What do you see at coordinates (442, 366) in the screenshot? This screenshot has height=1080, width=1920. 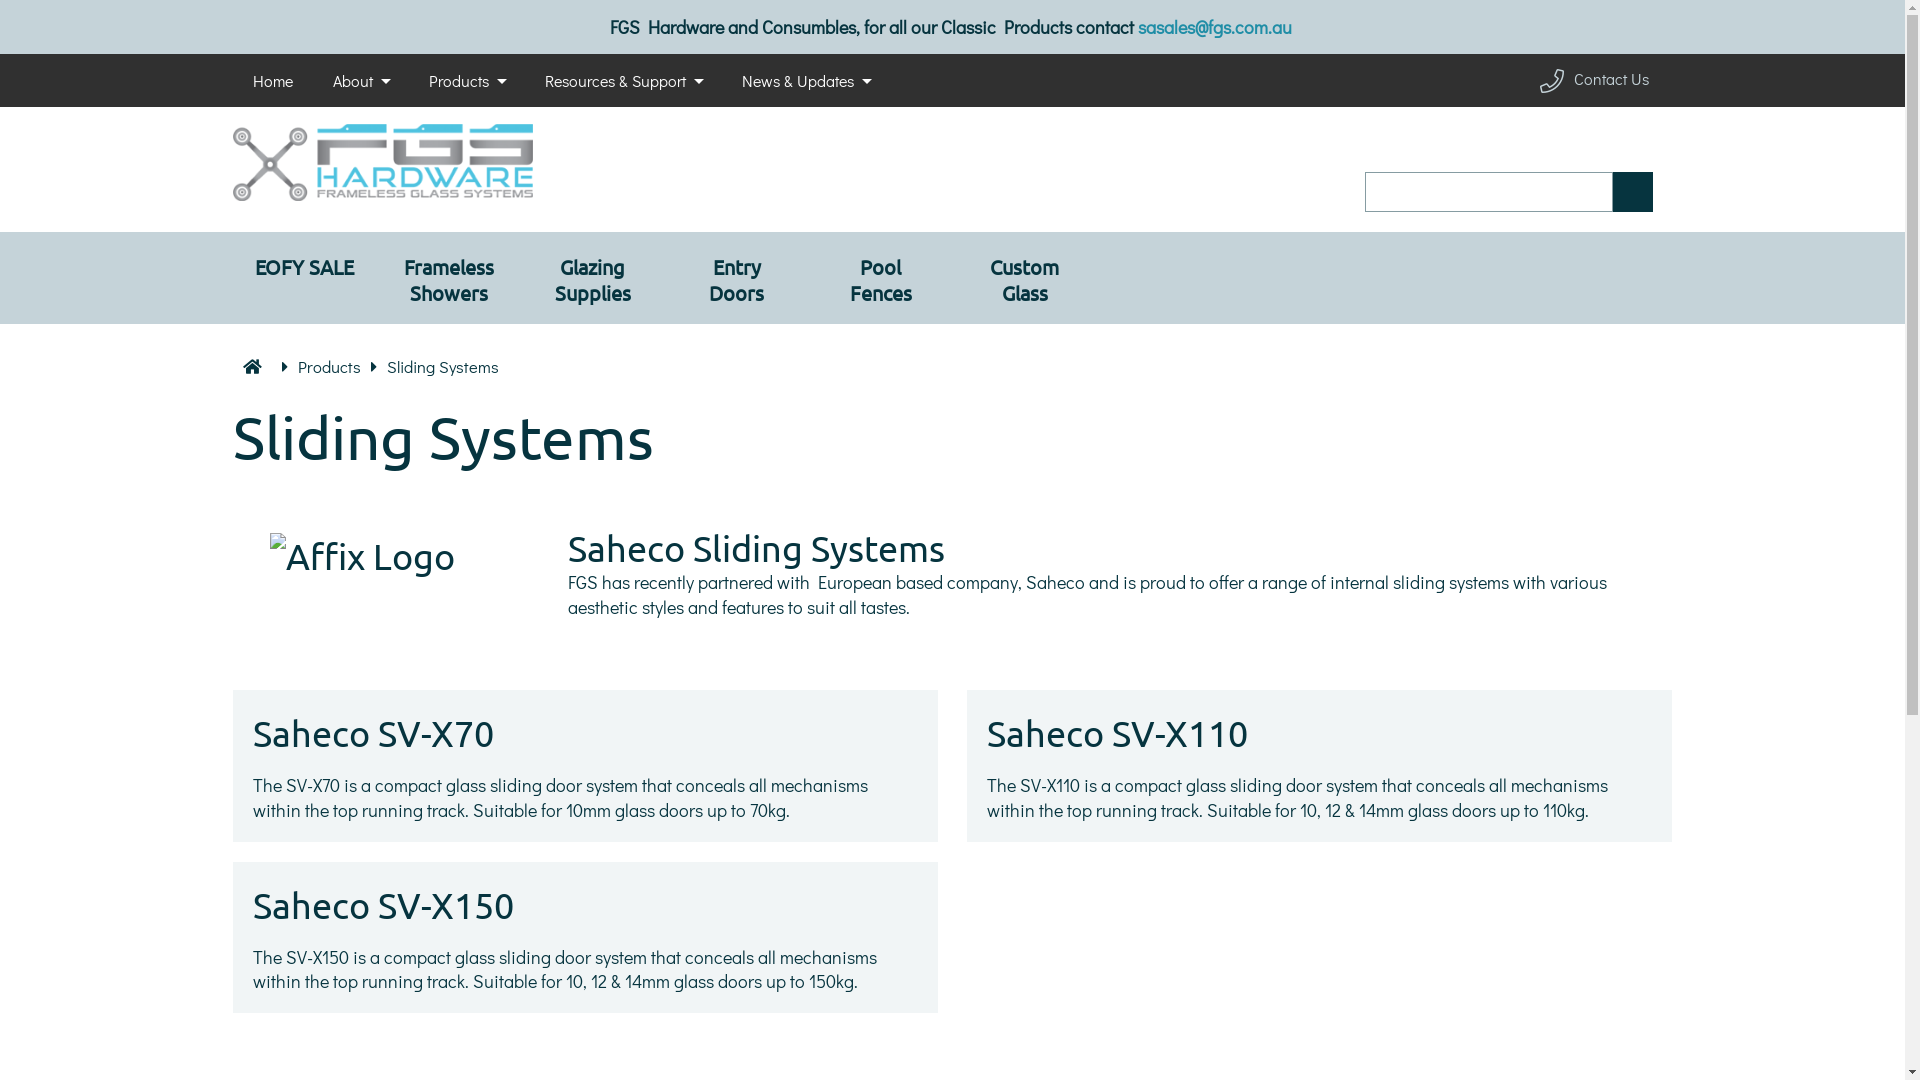 I see `Sliding Systems` at bounding box center [442, 366].